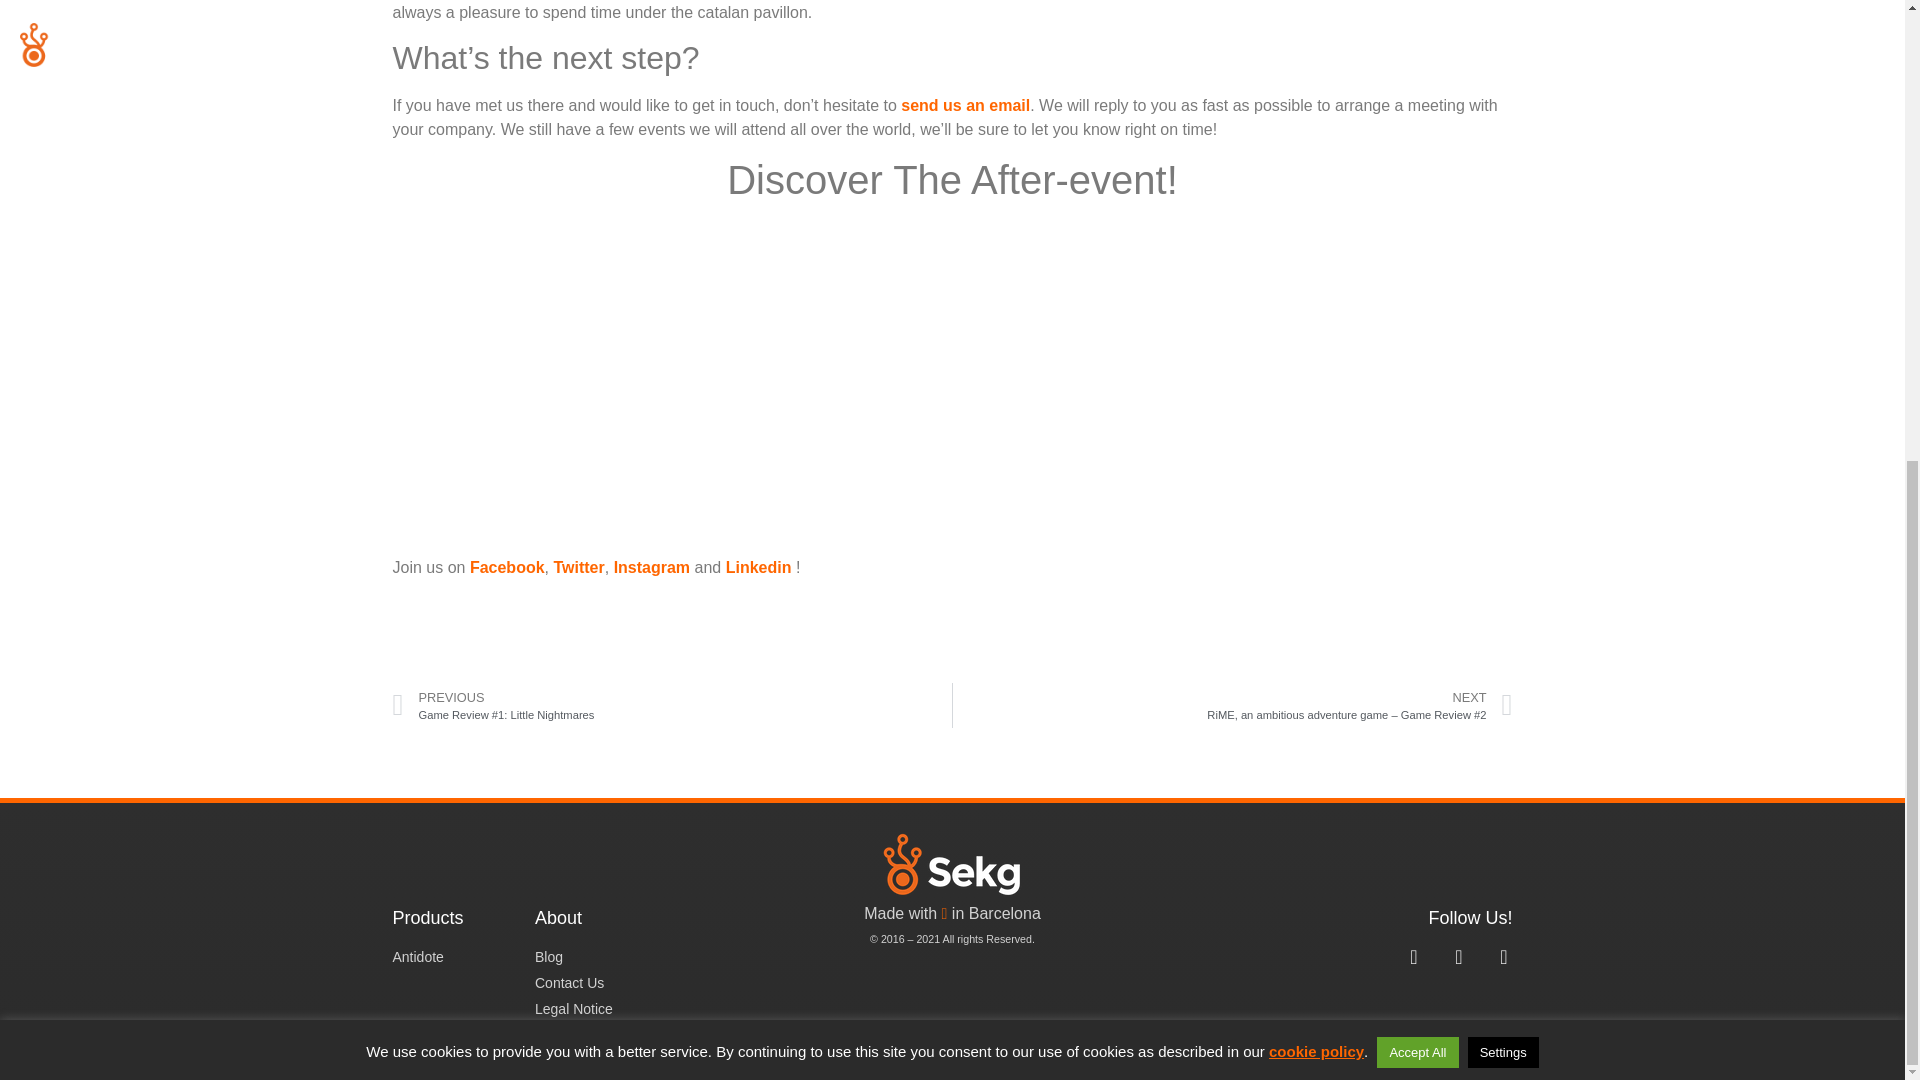  I want to click on Linkedin, so click(758, 567).